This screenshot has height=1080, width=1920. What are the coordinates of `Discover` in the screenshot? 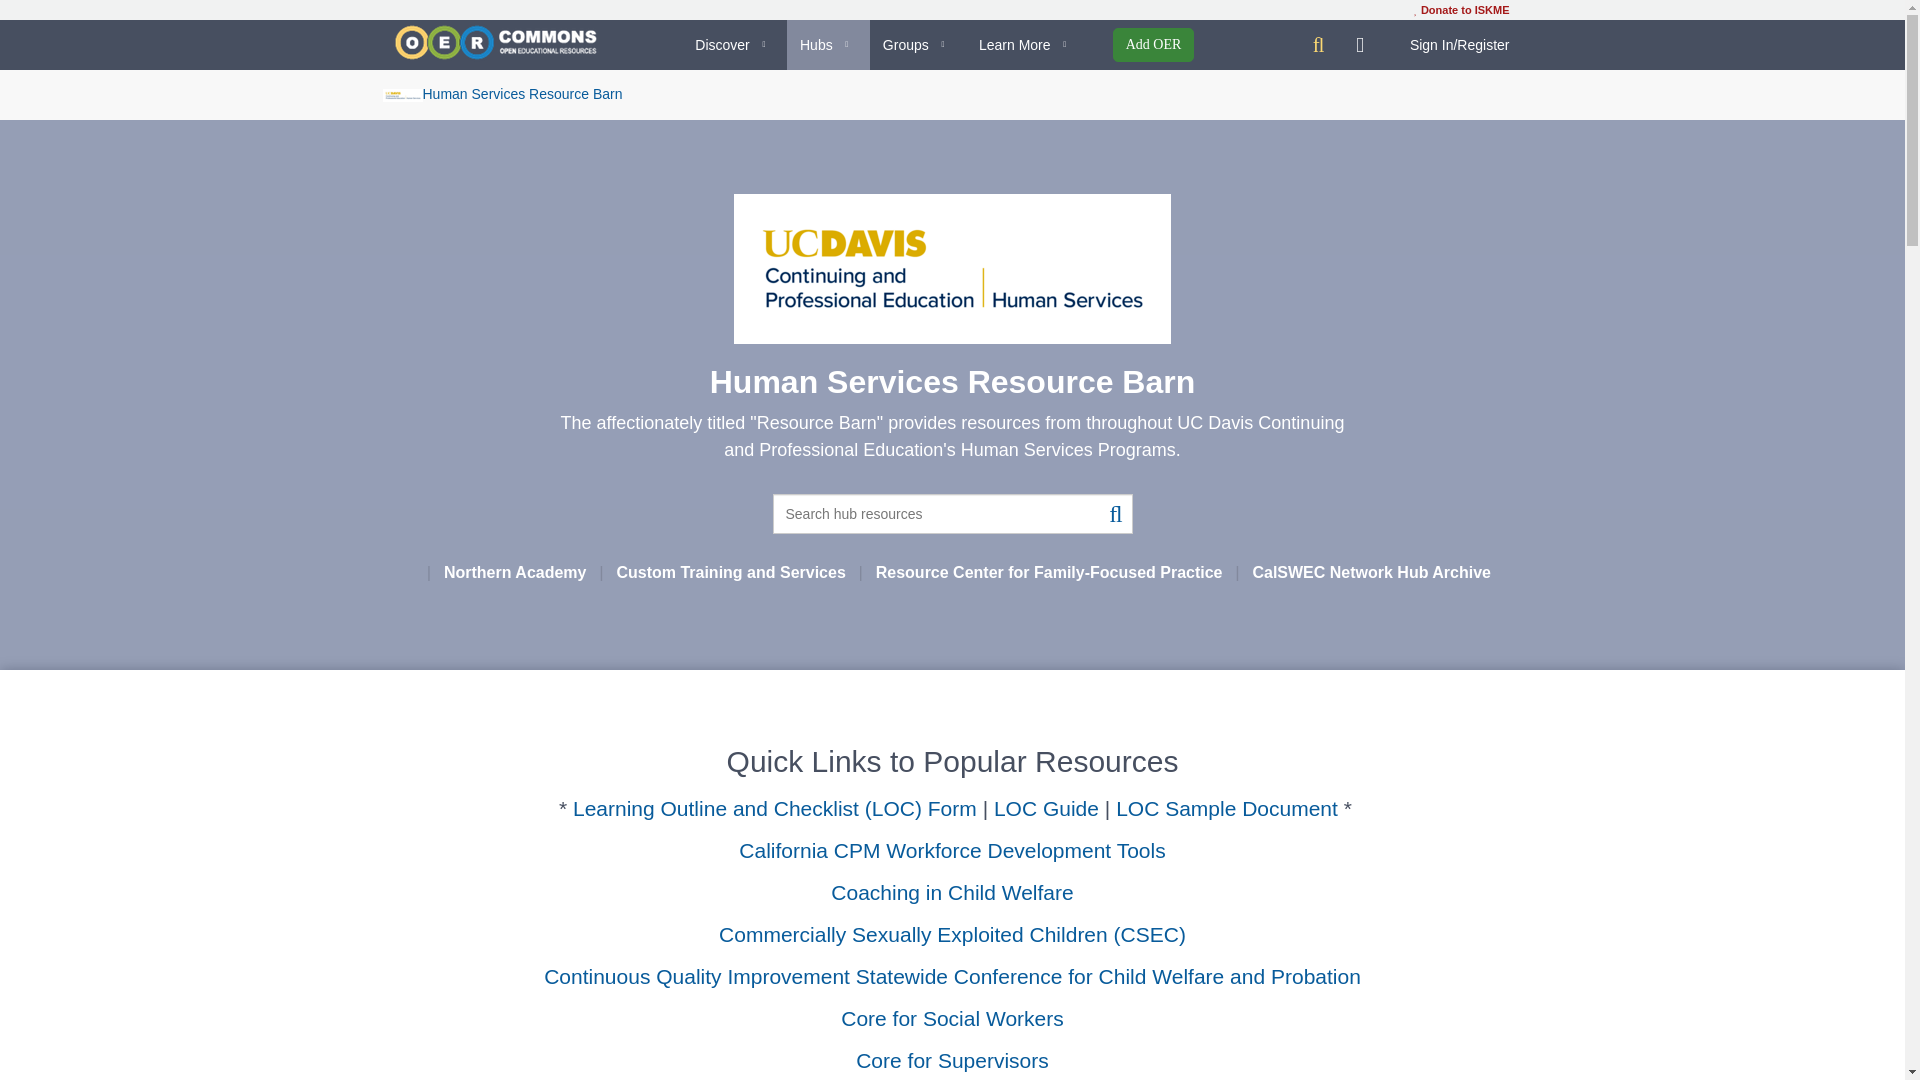 It's located at (734, 45).